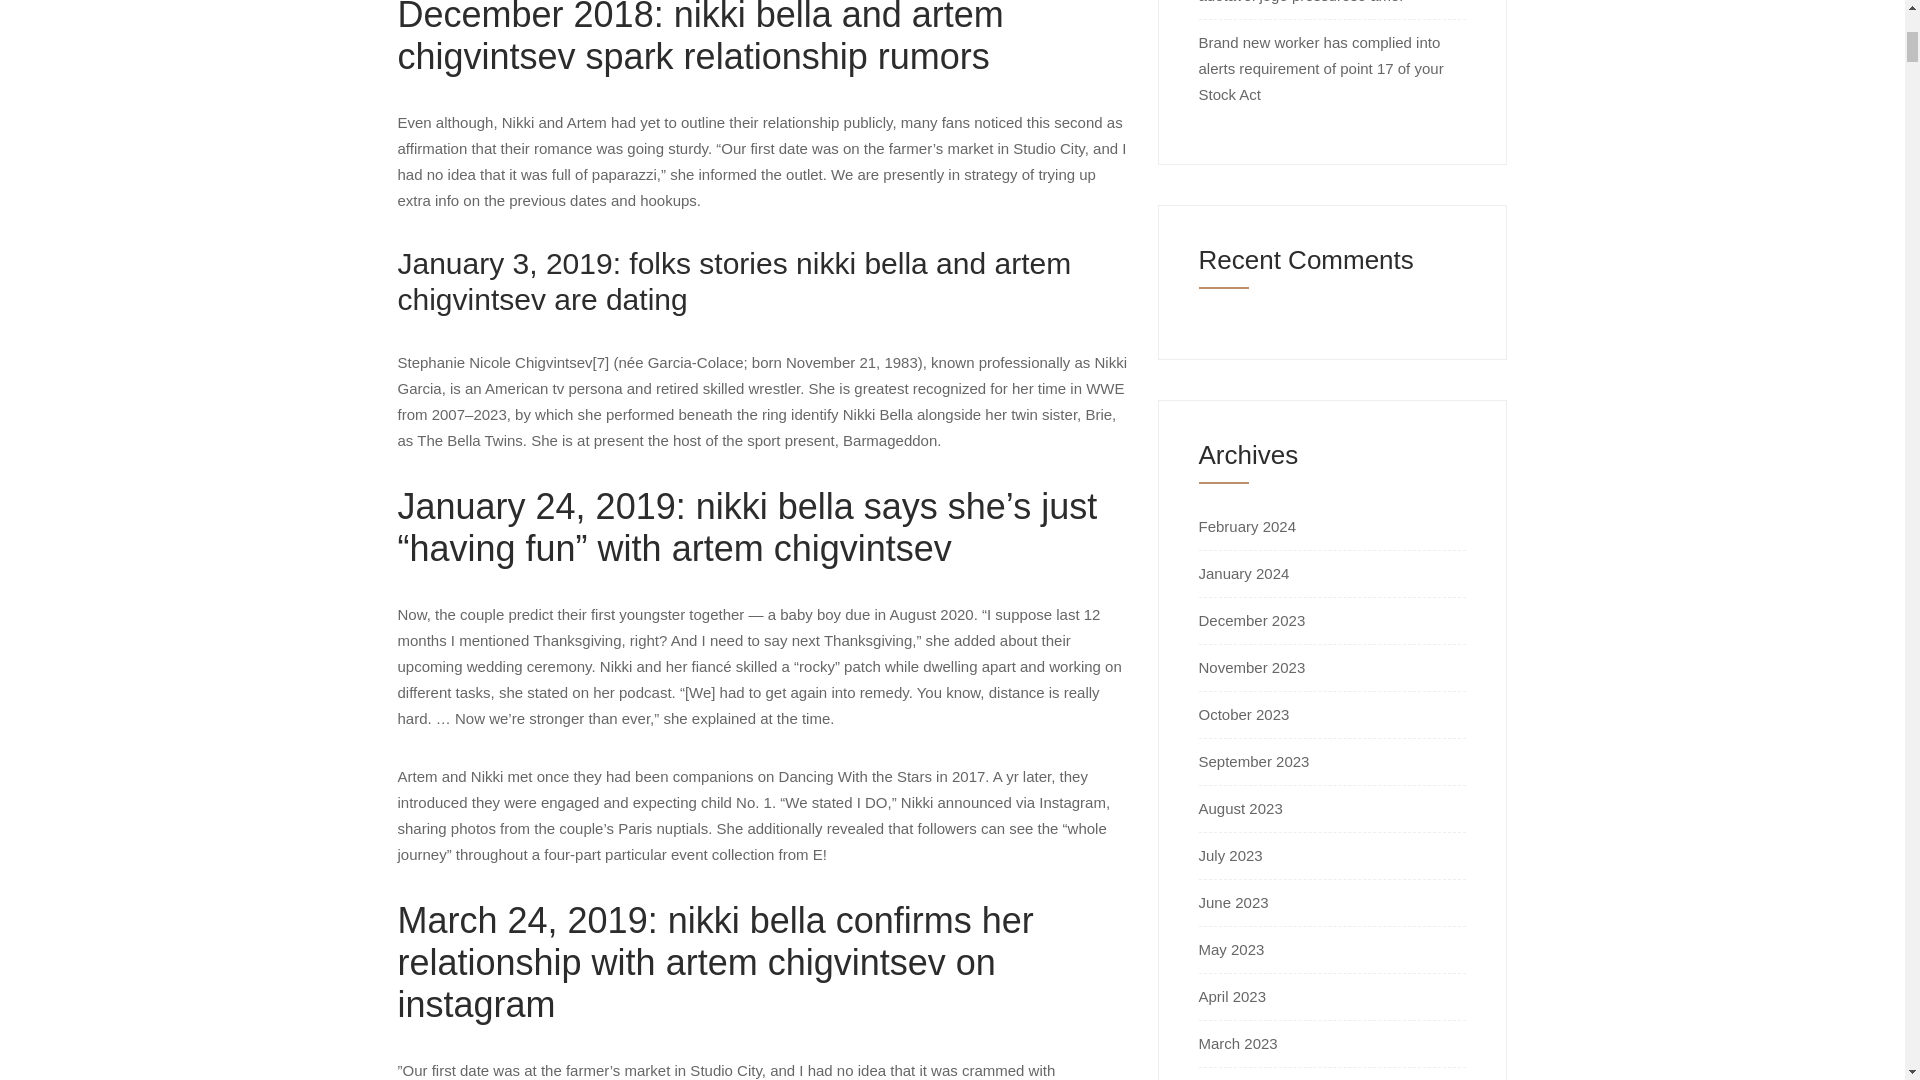 Image resolution: width=1920 pixels, height=1080 pixels. Describe the element at coordinates (1254, 761) in the screenshot. I see `September 2023` at that location.